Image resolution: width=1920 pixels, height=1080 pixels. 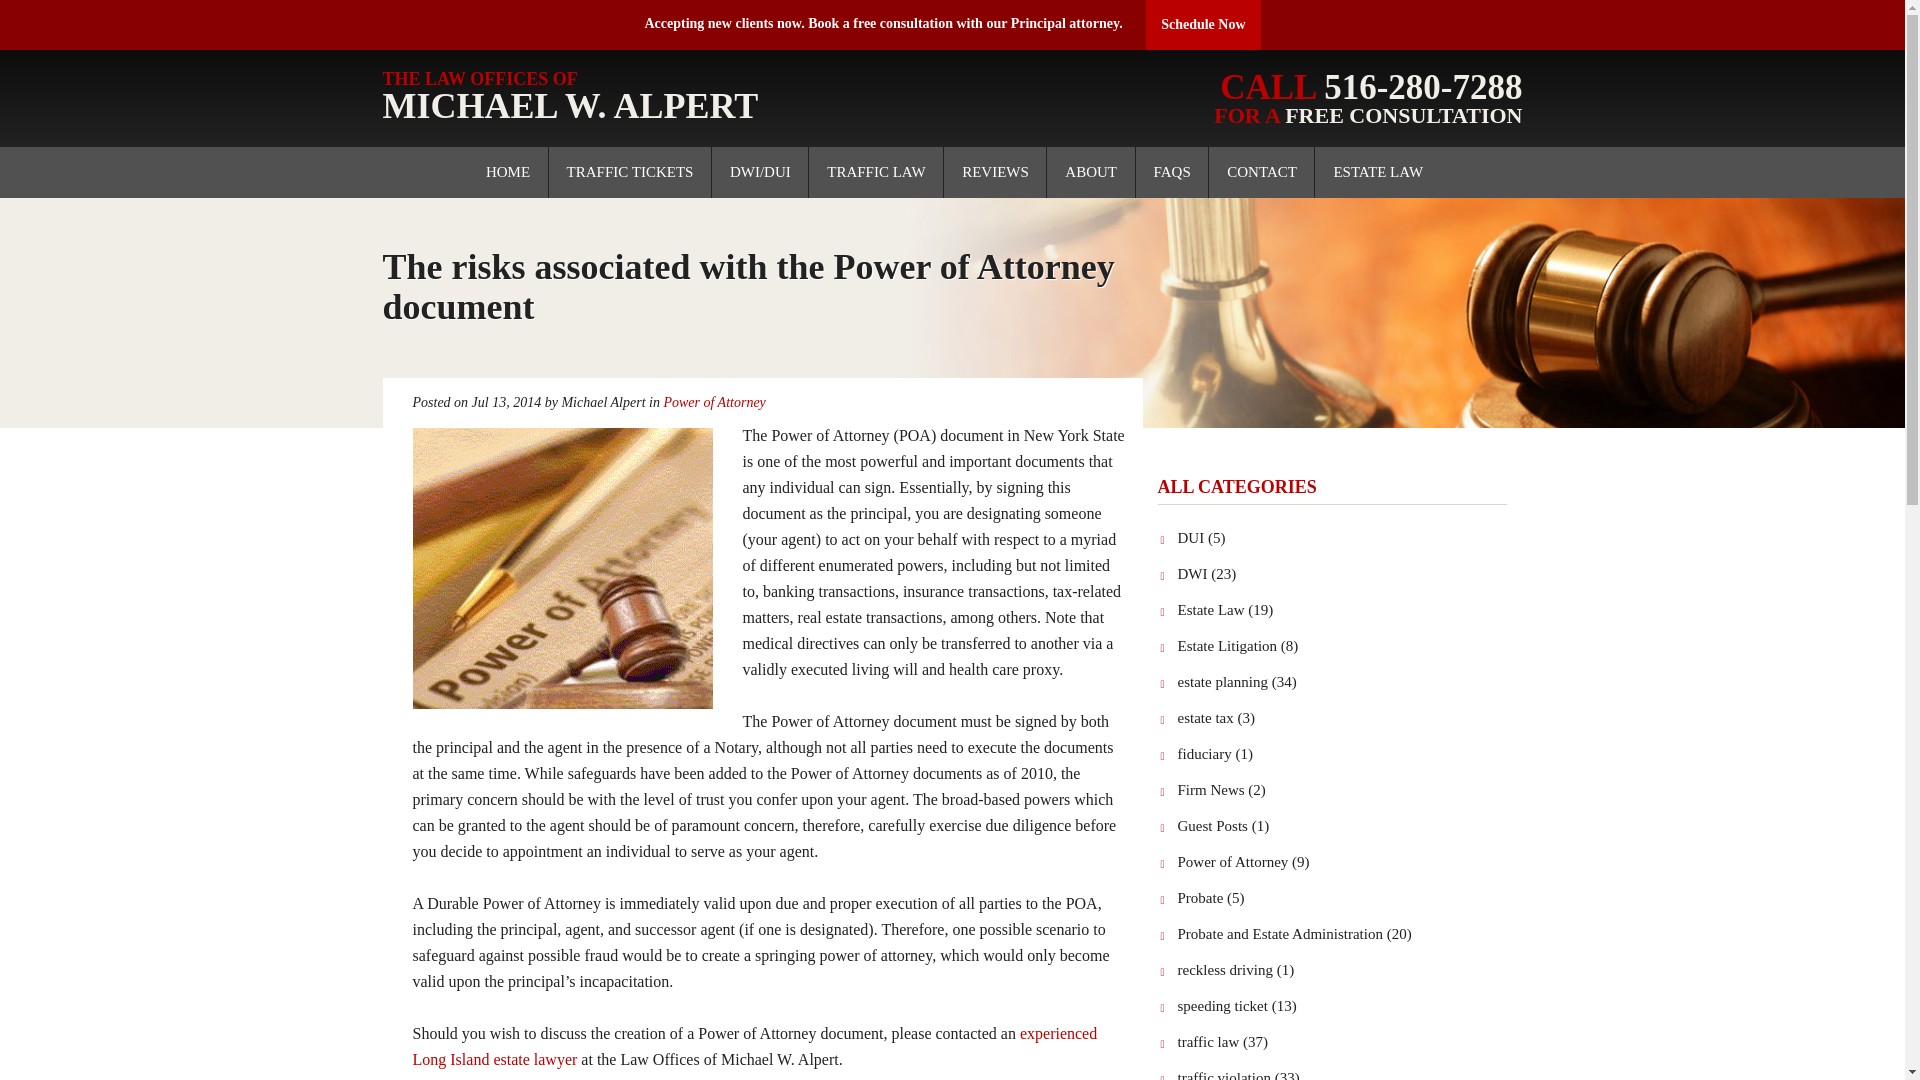 I want to click on ABOUT, so click(x=995, y=172).